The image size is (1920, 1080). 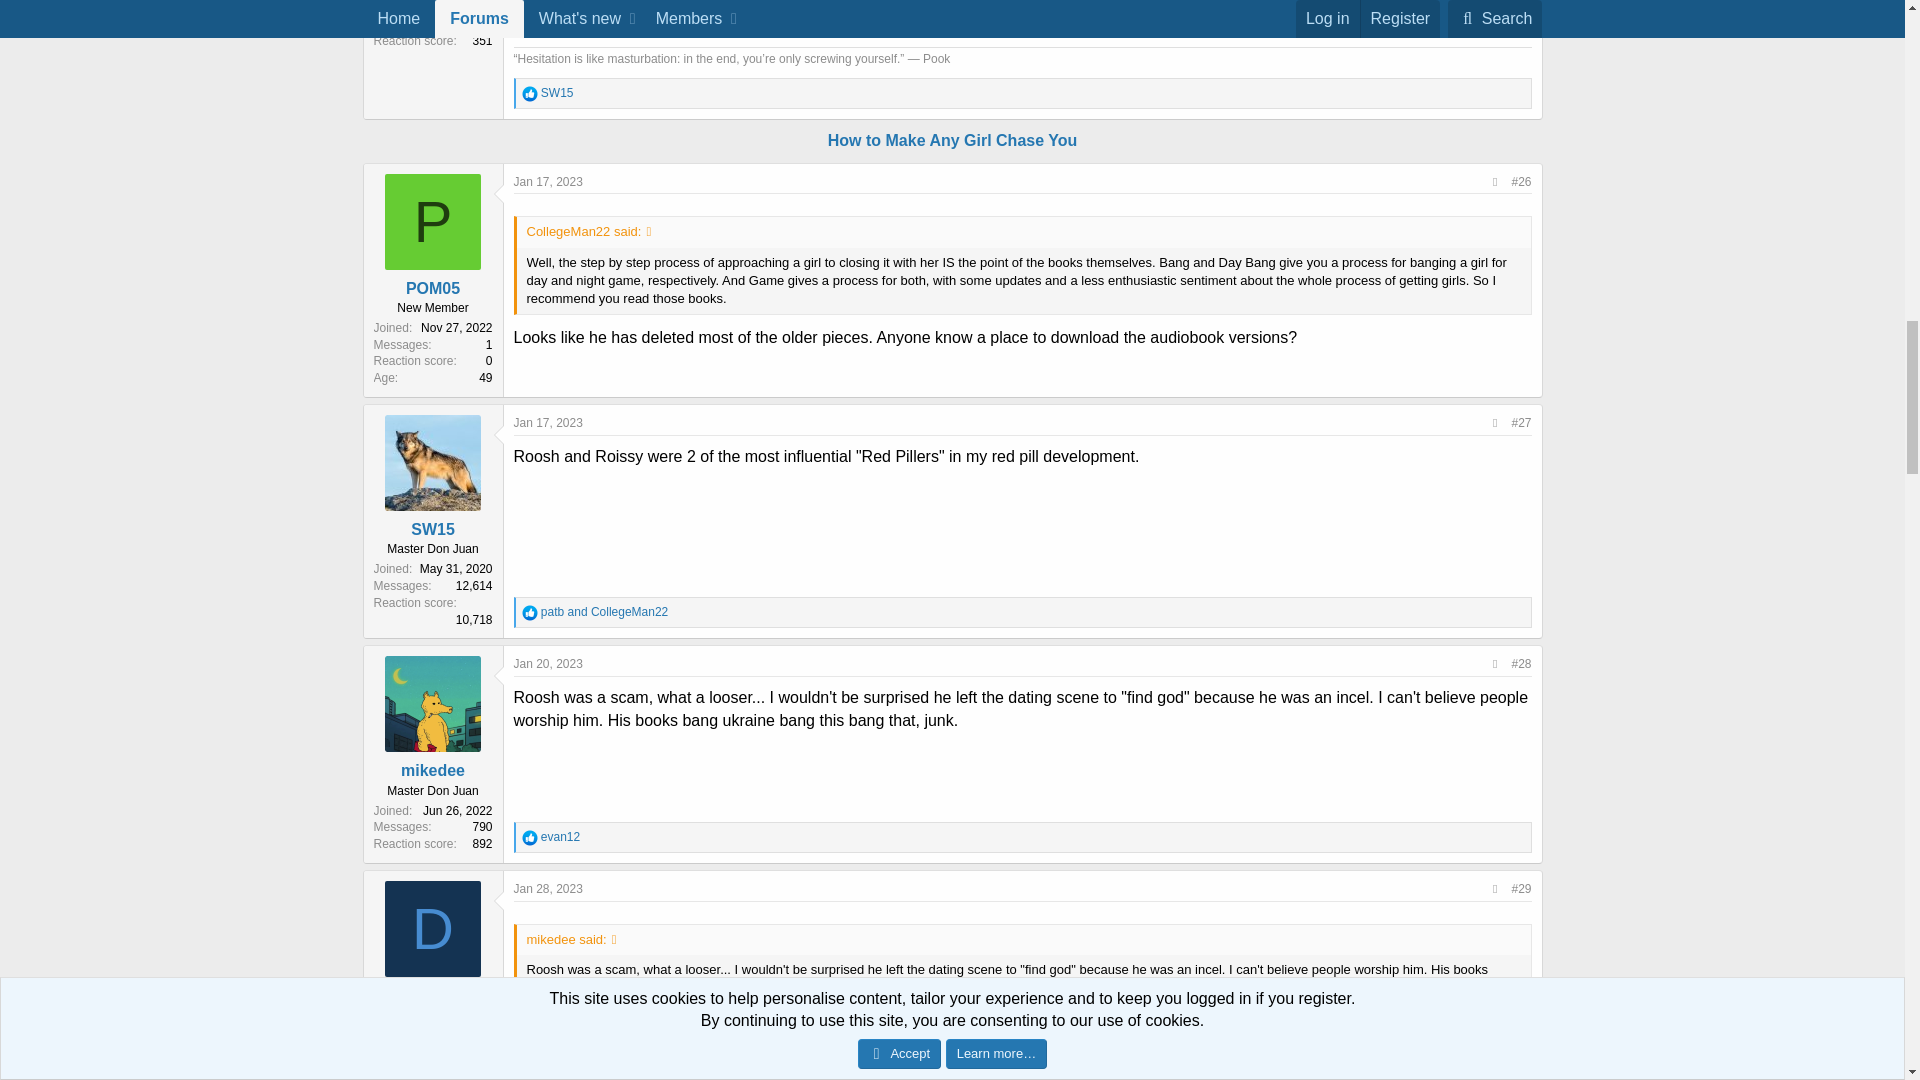 What do you see at coordinates (548, 422) in the screenshot?
I see `Jan 17, 2023 at 7:09 PM` at bounding box center [548, 422].